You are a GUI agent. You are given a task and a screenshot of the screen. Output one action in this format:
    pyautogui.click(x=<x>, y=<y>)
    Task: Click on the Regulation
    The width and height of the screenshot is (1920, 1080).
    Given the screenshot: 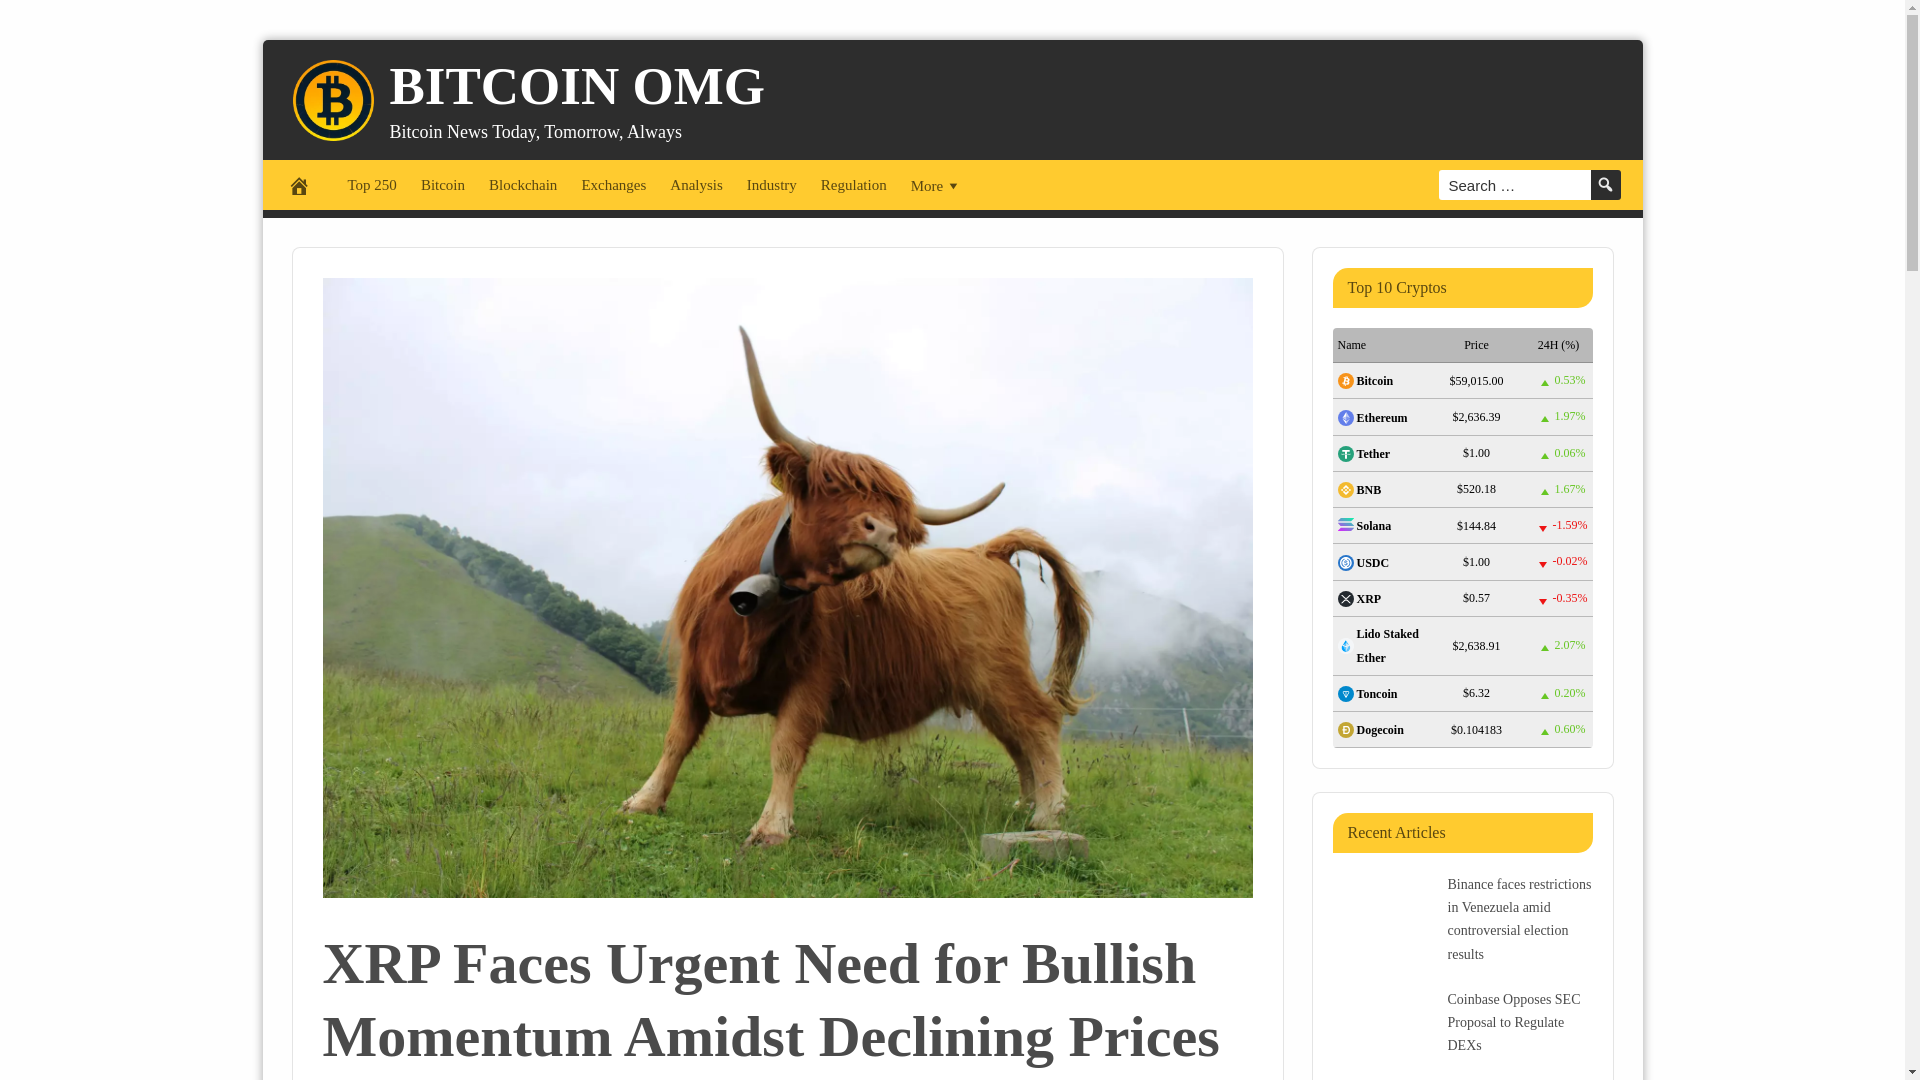 What is the action you would take?
    pyautogui.click(x=853, y=184)
    